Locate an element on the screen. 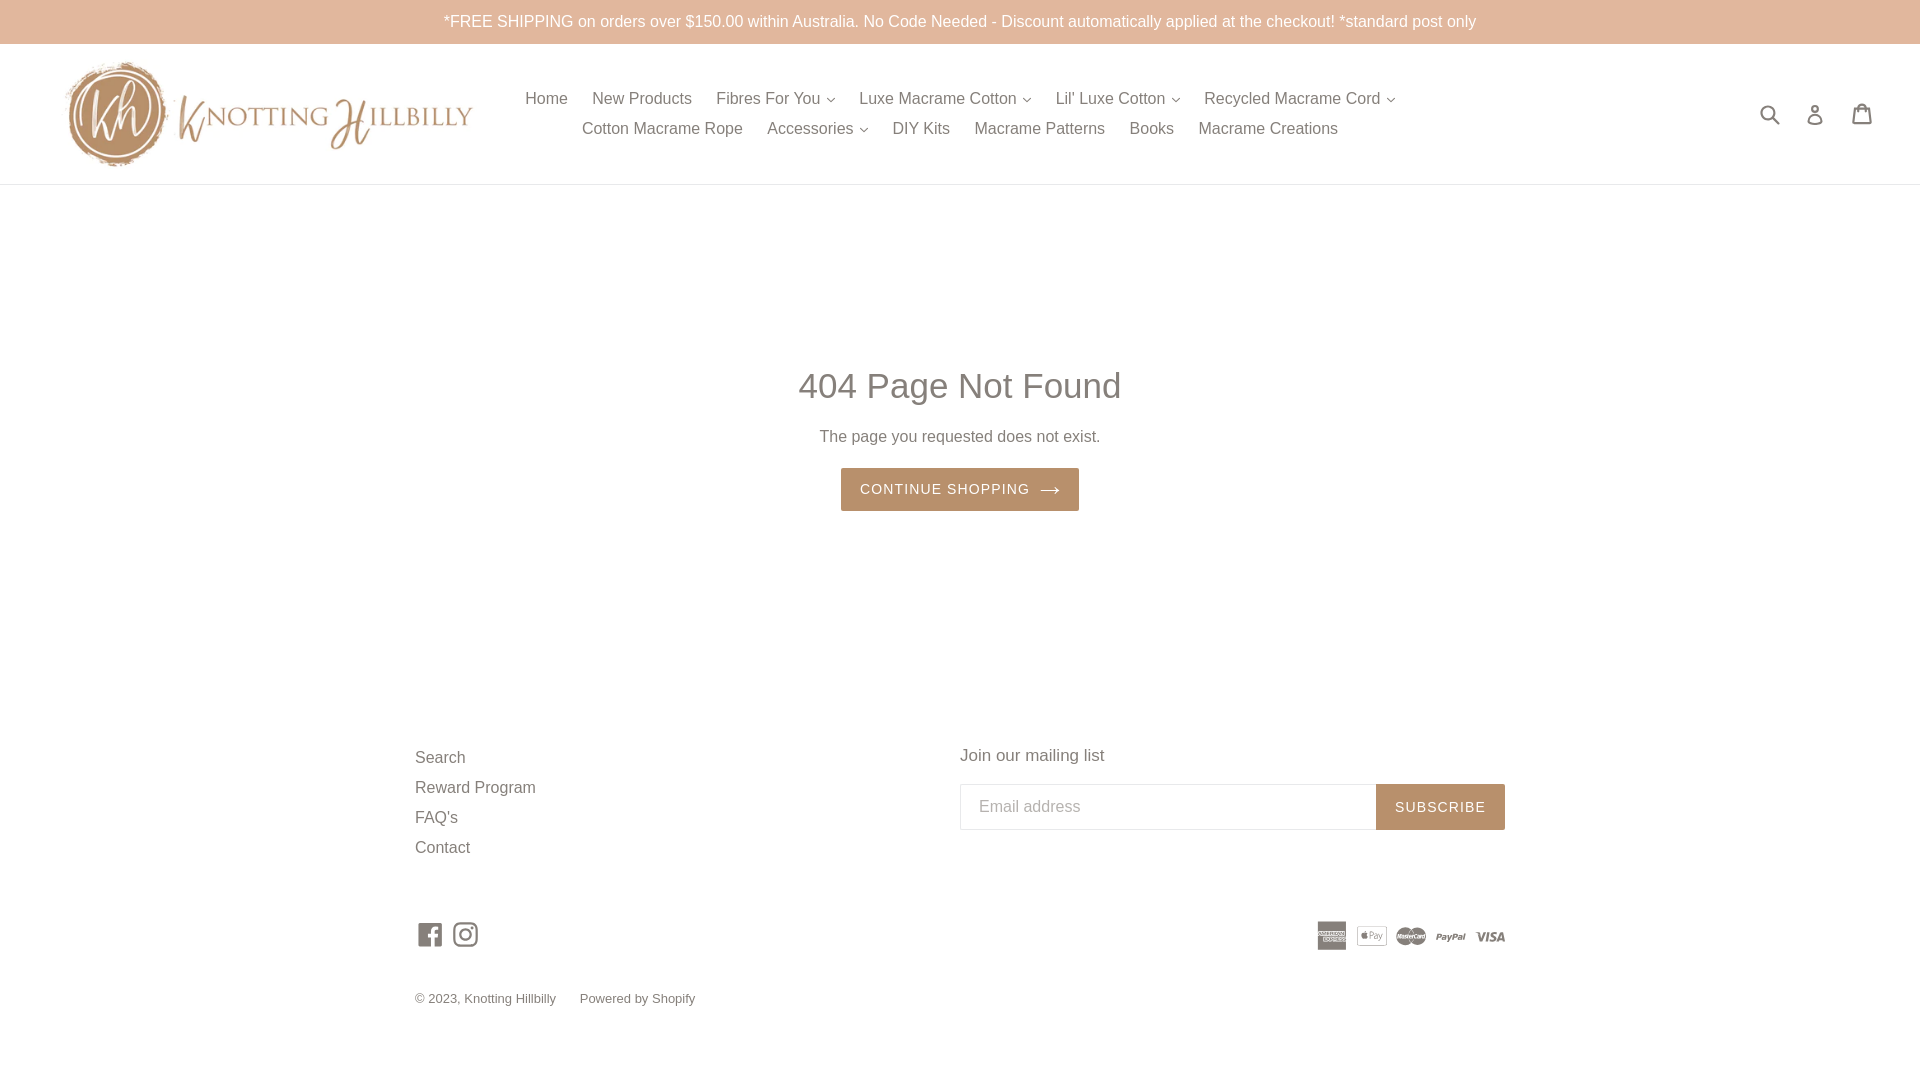 The image size is (1920, 1080). FAQ's is located at coordinates (436, 818).